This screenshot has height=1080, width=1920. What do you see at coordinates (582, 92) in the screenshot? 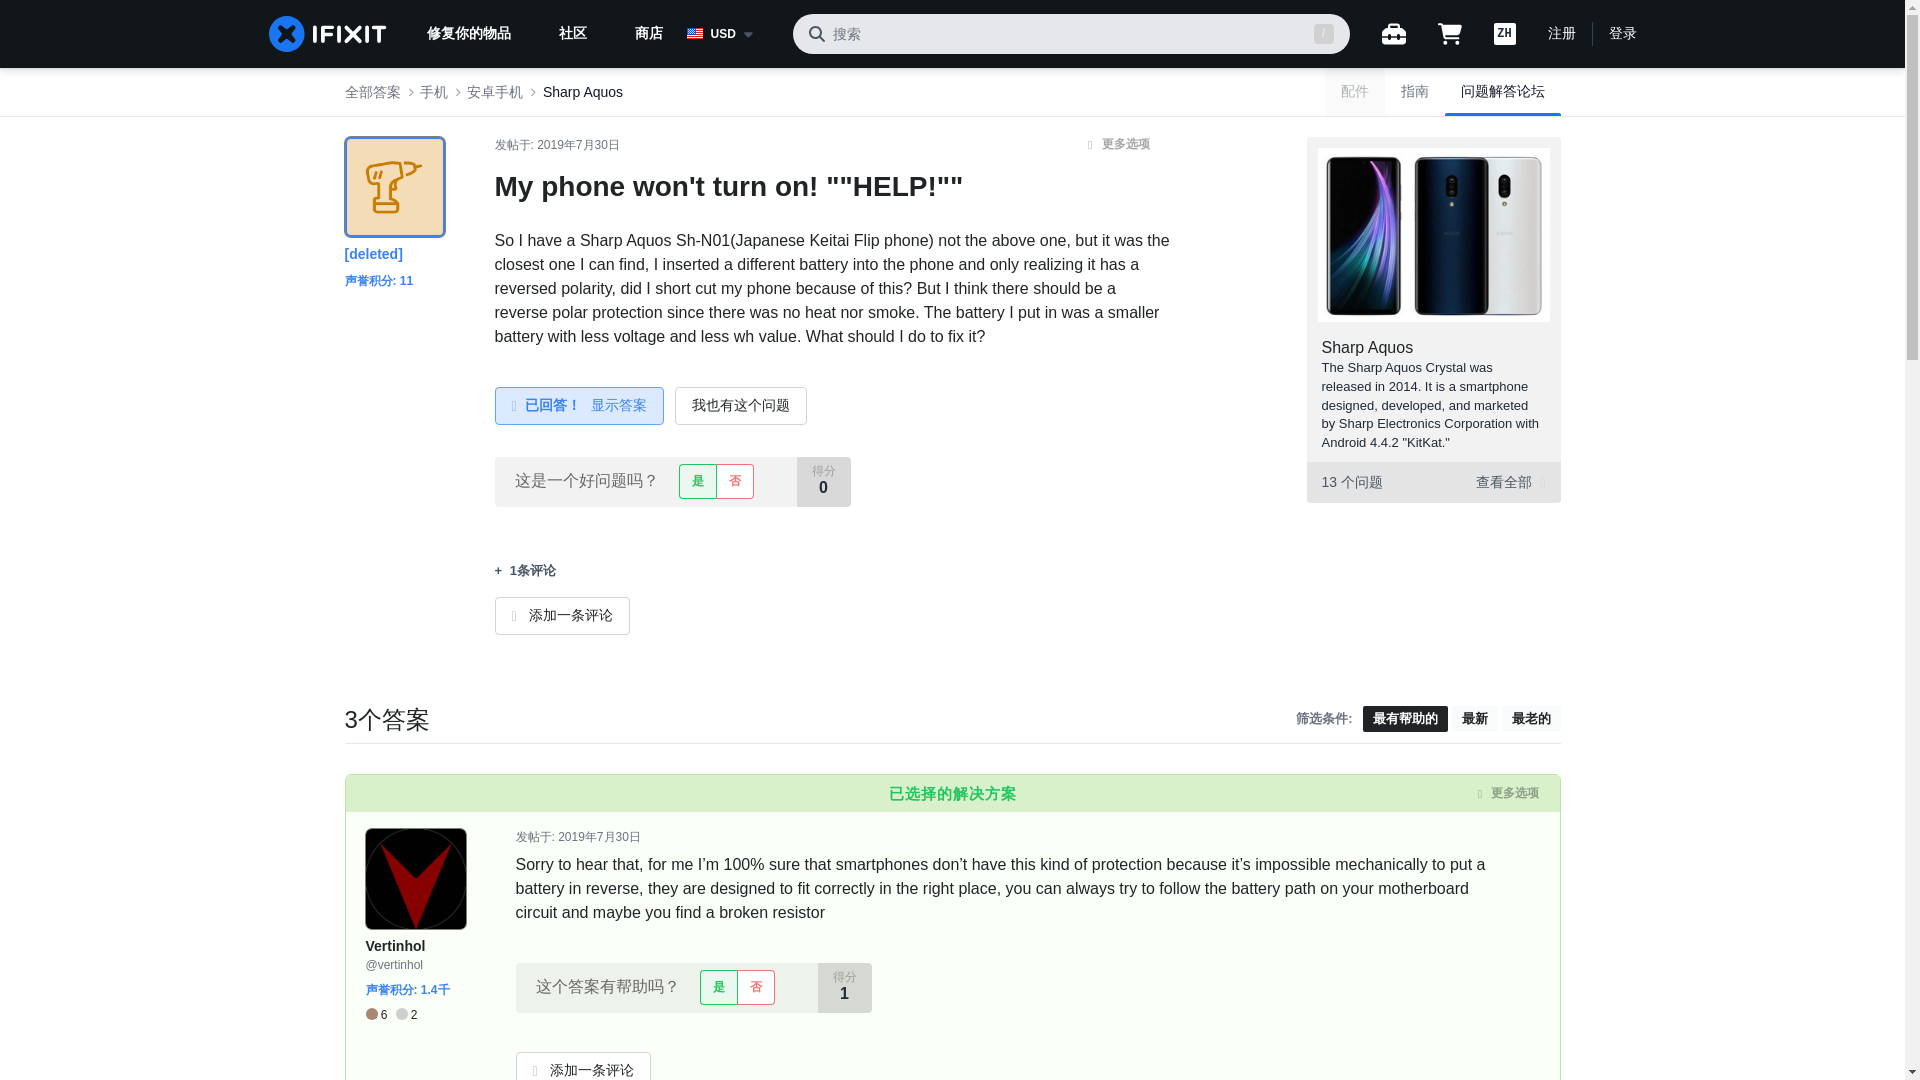
I see `Sharp Aquos` at bounding box center [582, 92].